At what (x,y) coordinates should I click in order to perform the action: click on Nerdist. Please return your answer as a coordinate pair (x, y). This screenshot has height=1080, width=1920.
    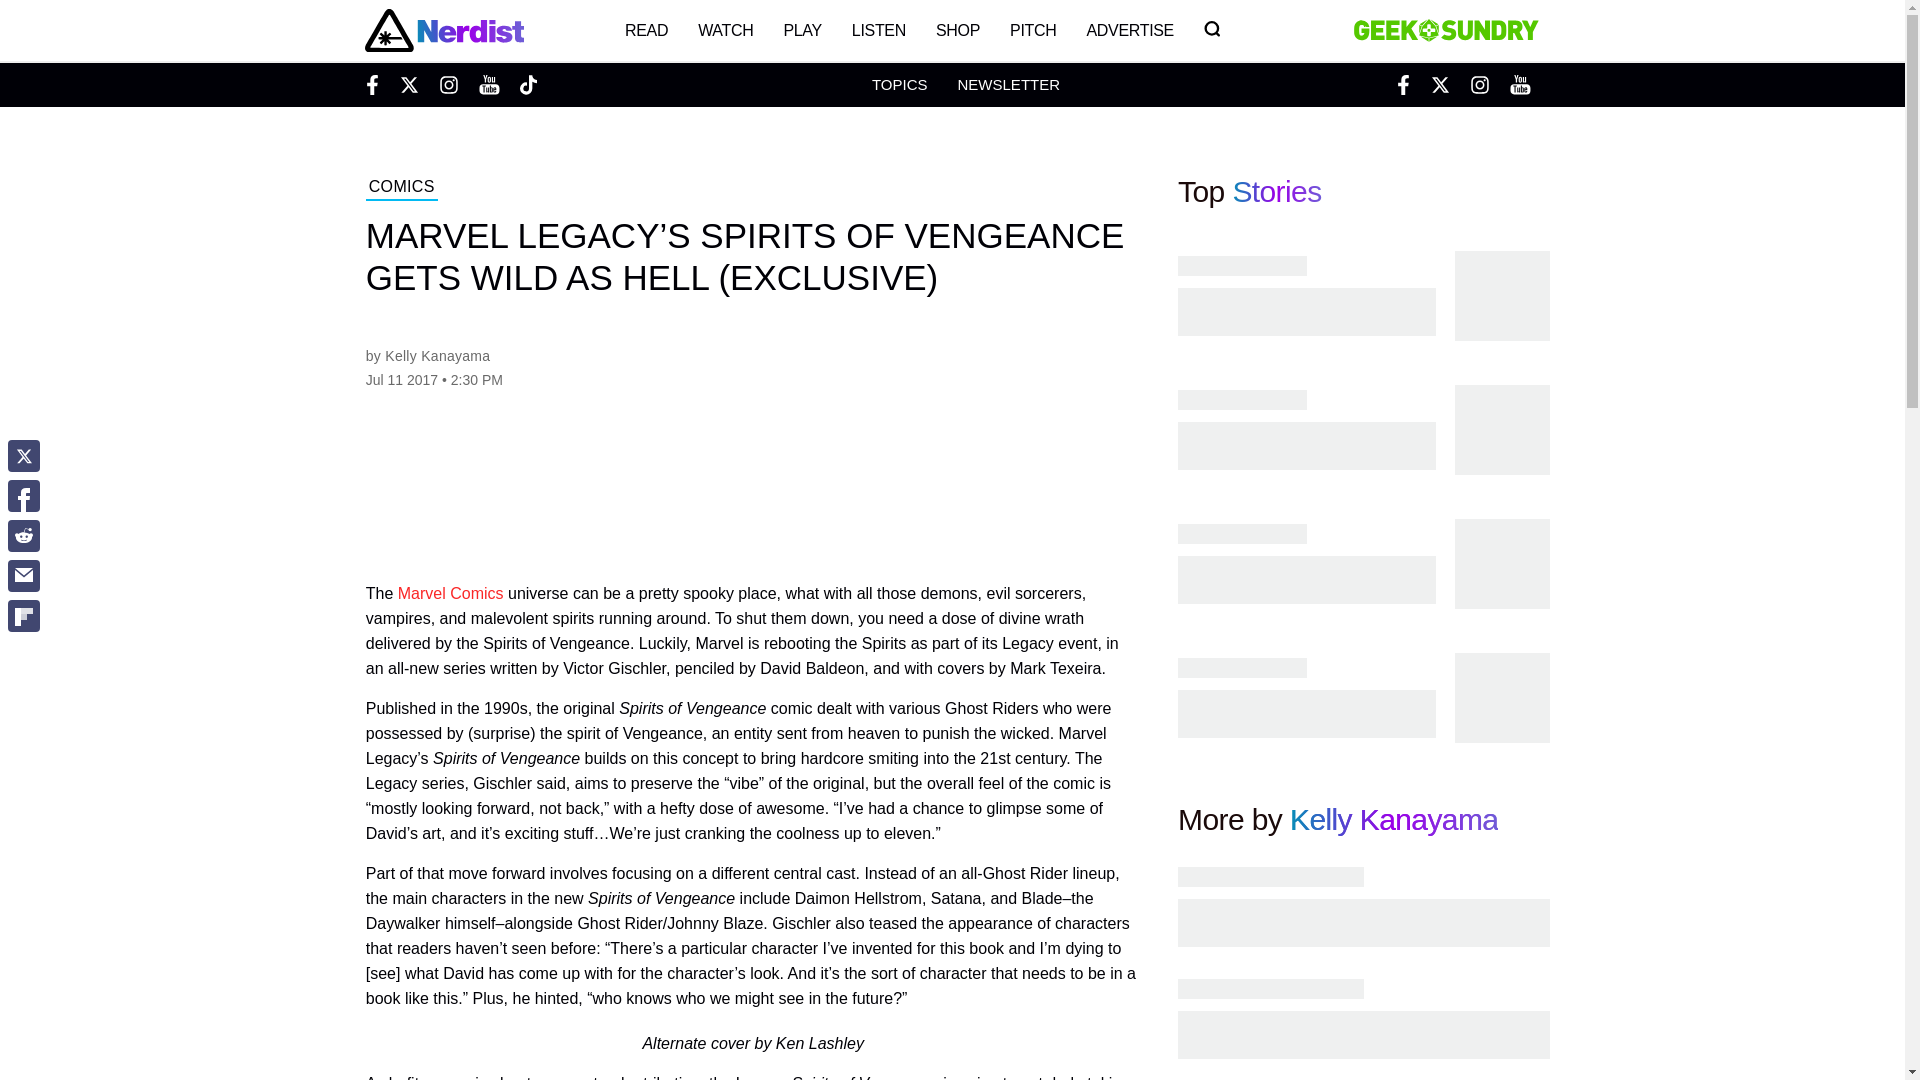
    Looking at the image, I should click on (443, 30).